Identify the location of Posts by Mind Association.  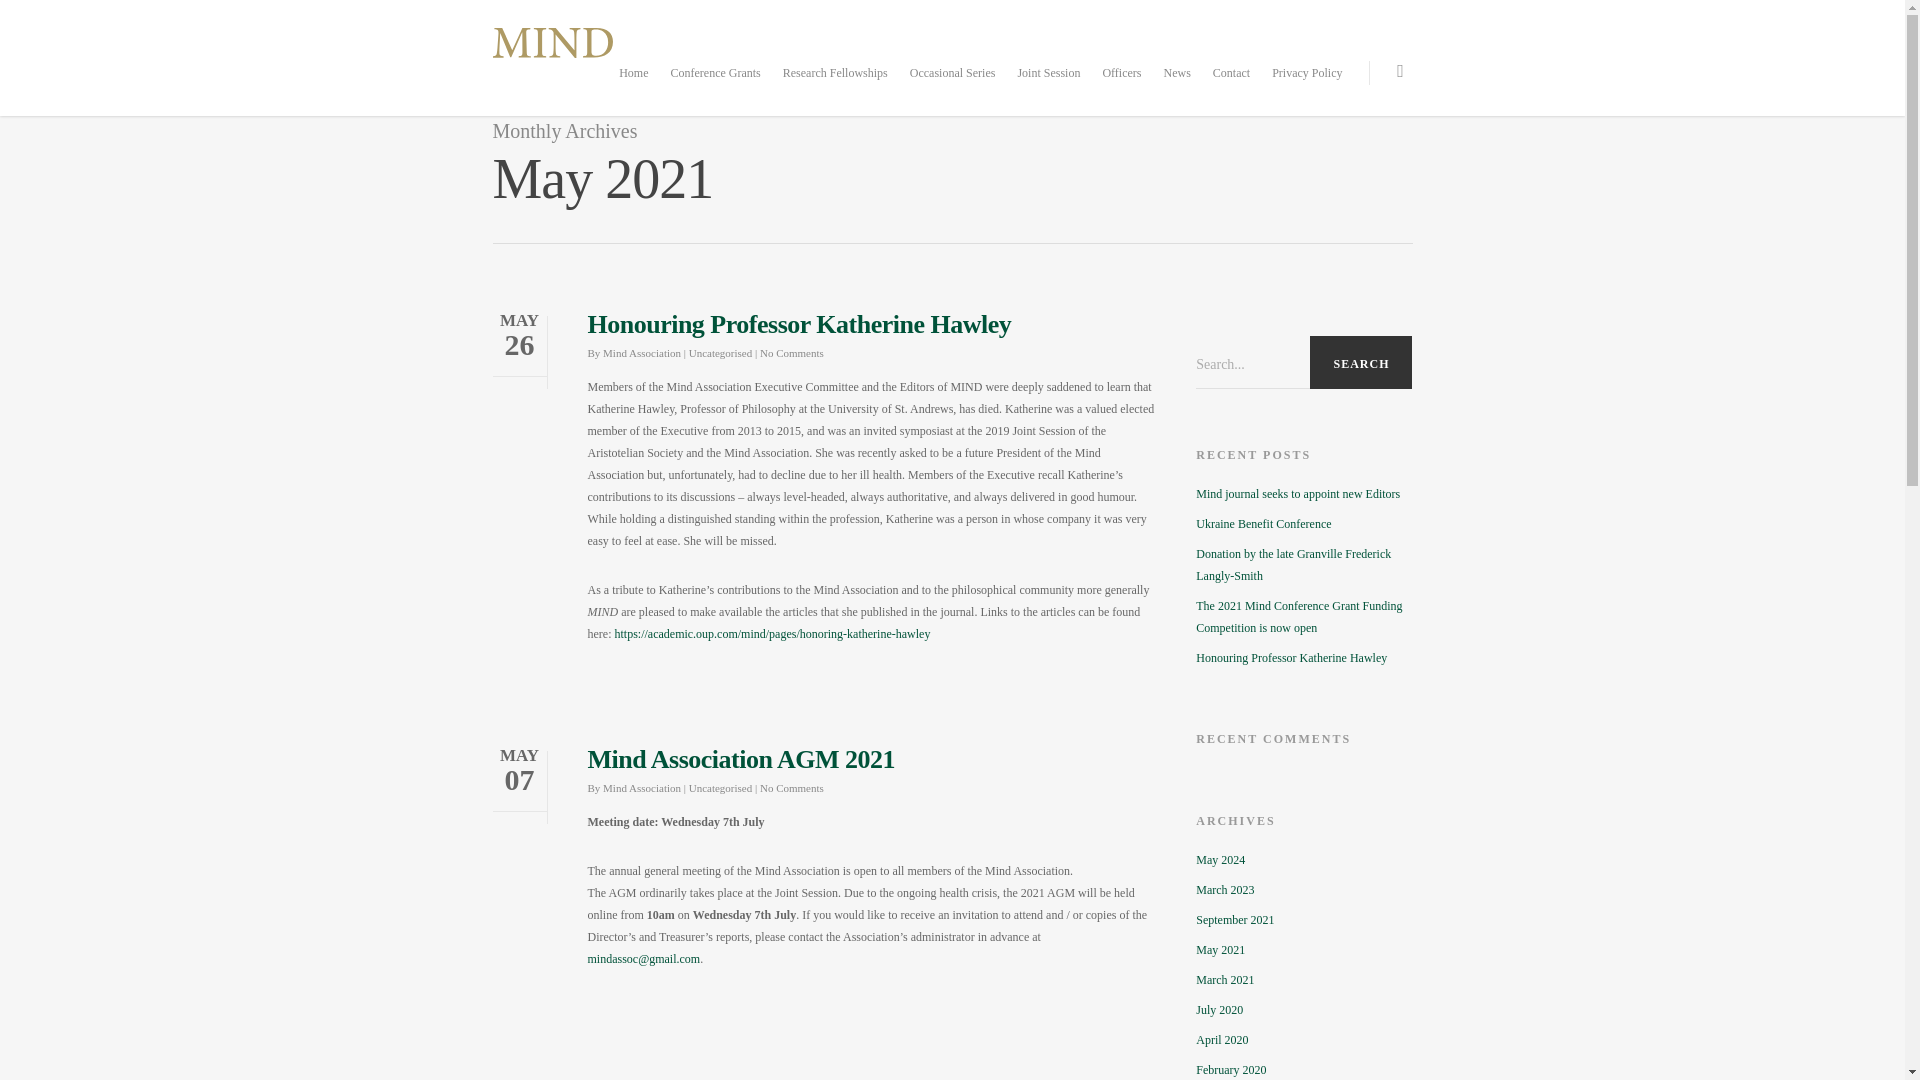
(642, 352).